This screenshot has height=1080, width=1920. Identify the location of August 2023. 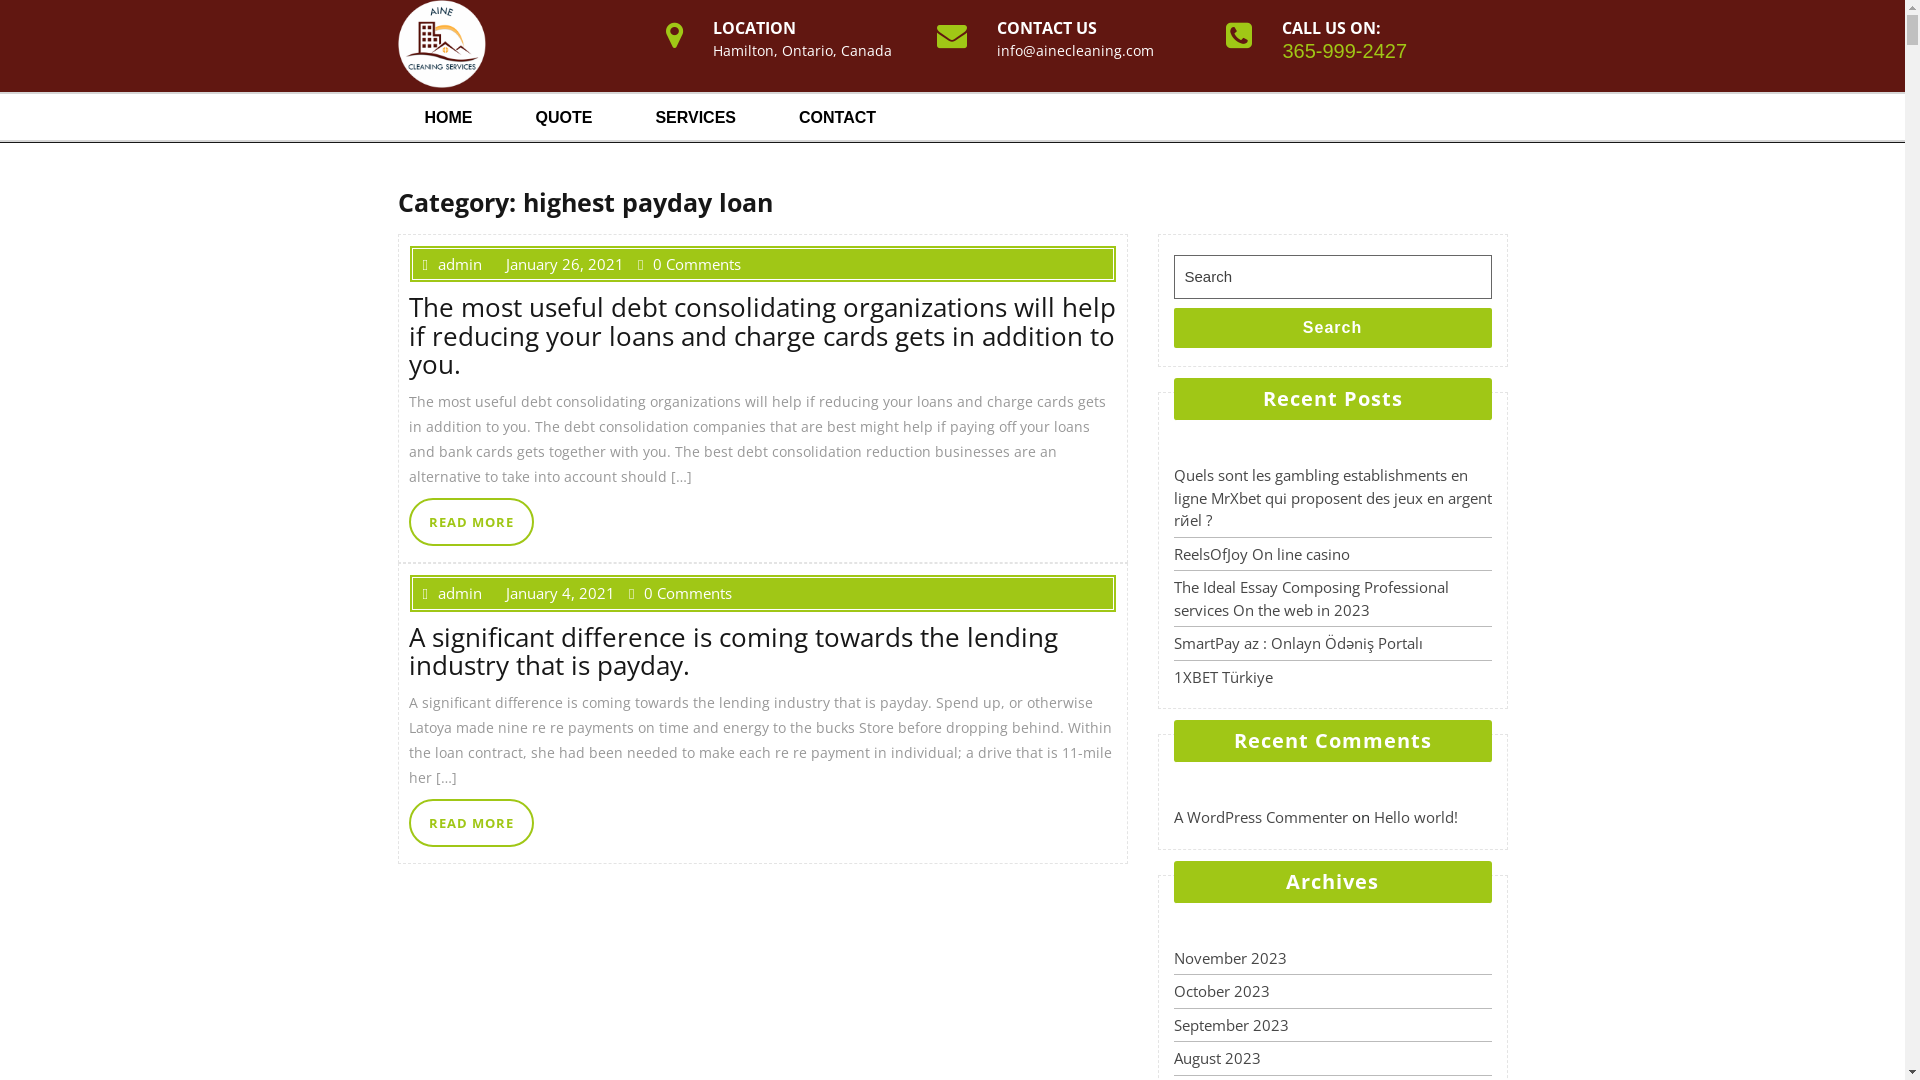
(1218, 1058).